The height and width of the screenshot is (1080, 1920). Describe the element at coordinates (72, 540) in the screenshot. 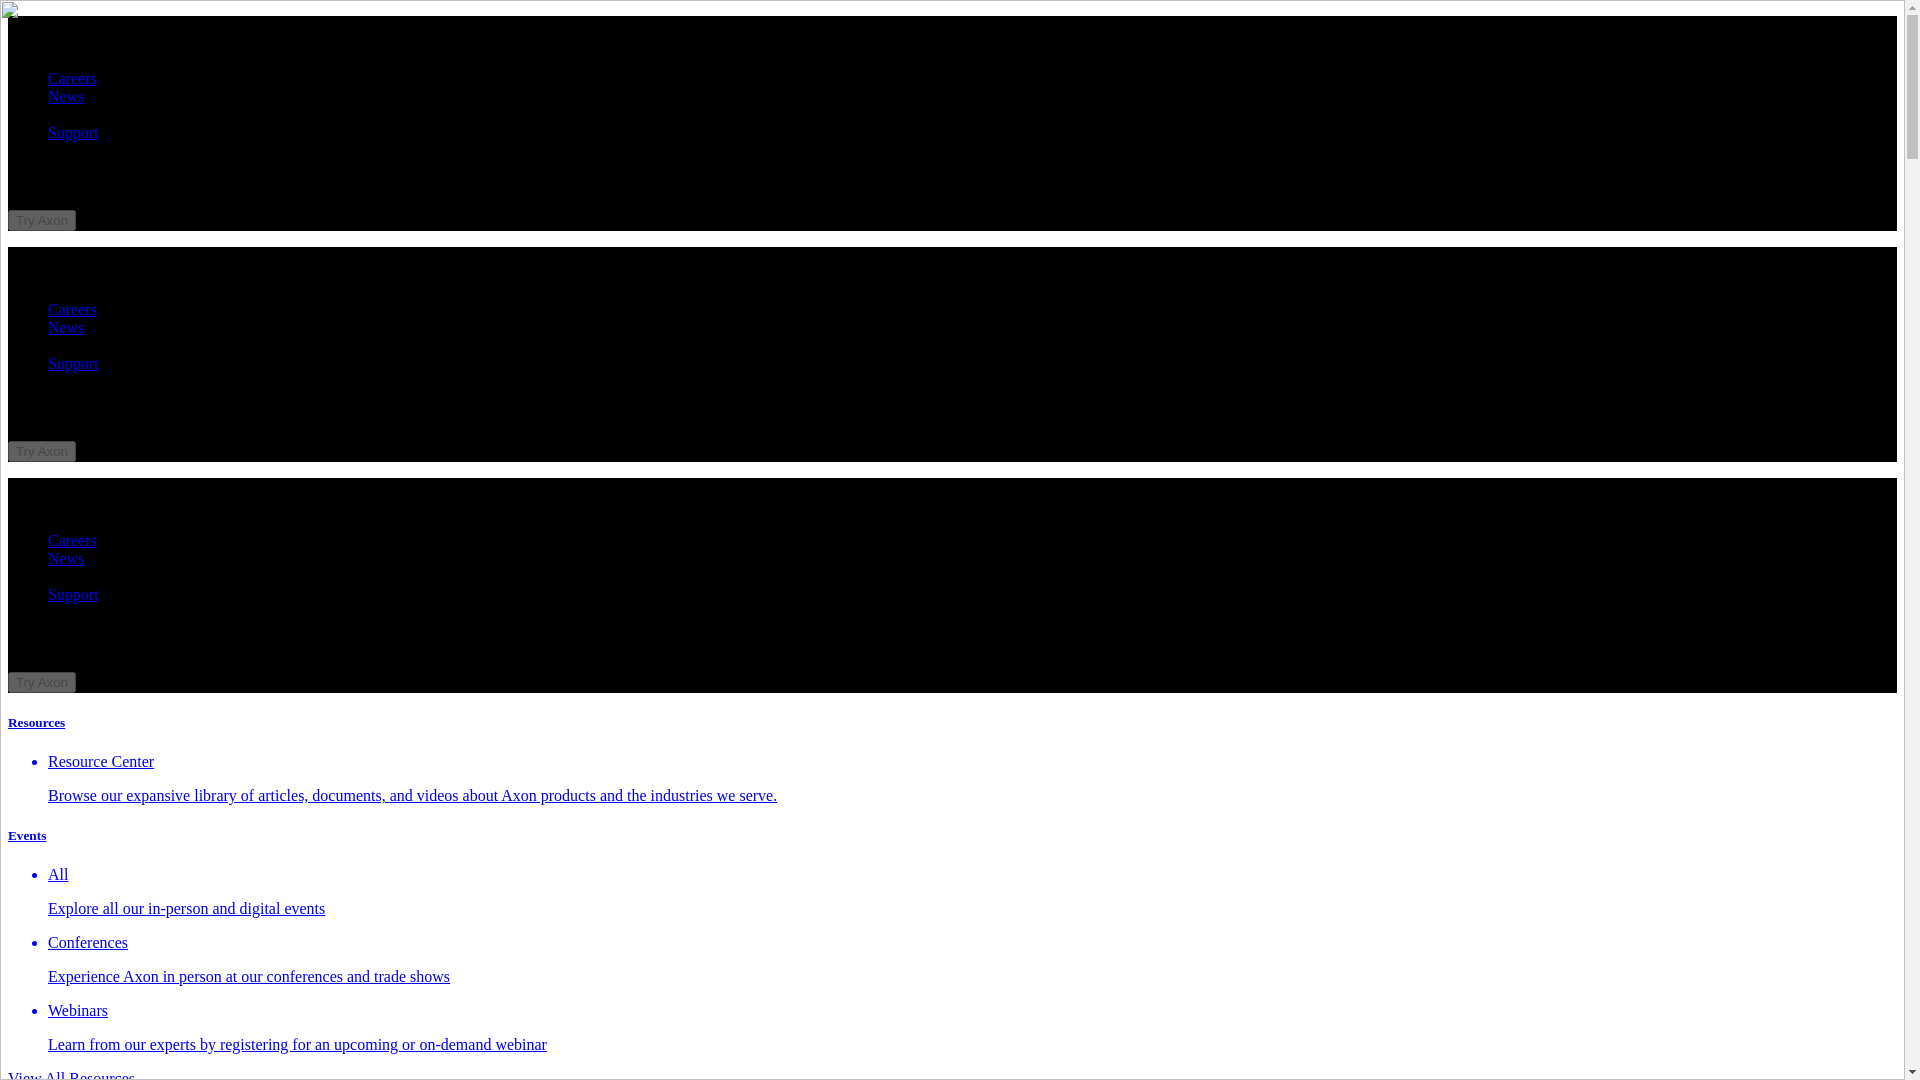

I see `Careers` at that location.